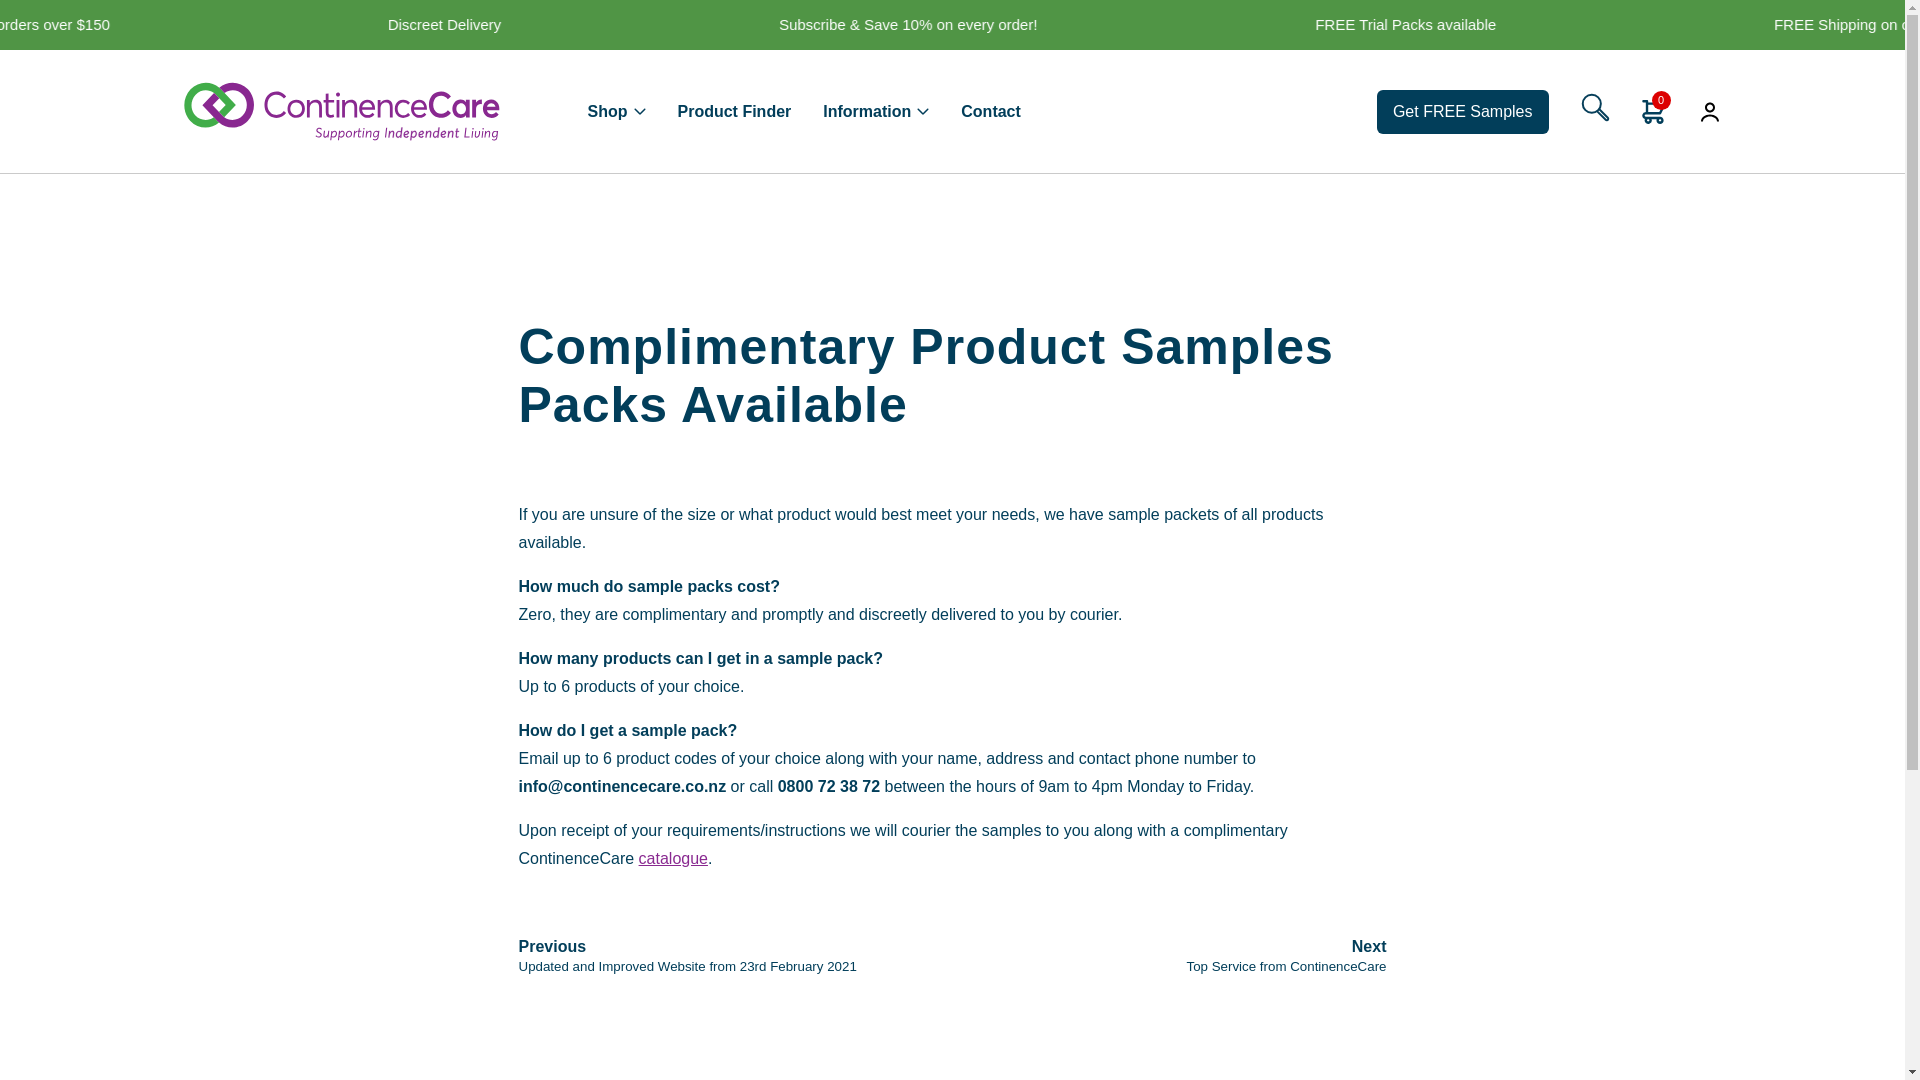 This screenshot has height=1080, width=1920. Describe the element at coordinates (1462, 111) in the screenshot. I see `Get FREE Samples` at that location.